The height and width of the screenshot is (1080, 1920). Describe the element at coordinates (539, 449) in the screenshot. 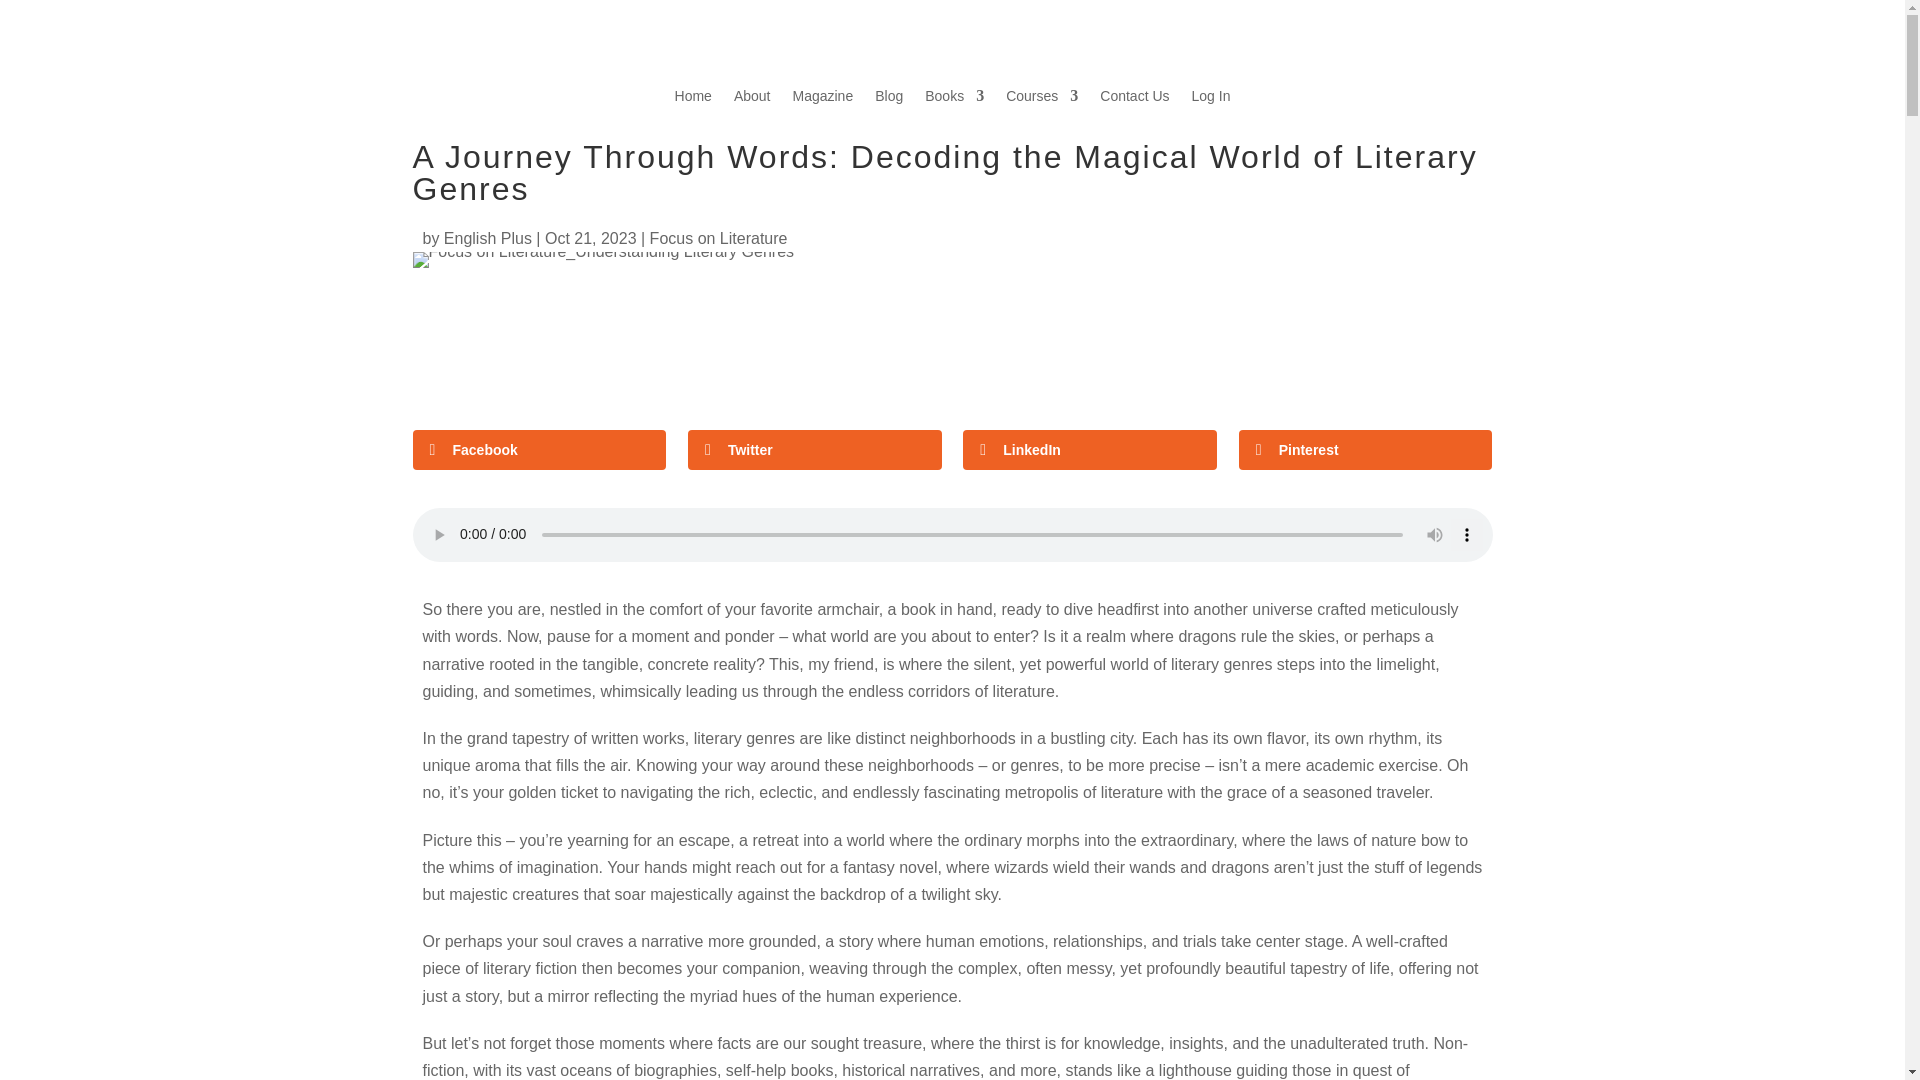

I see `Facebook` at that location.